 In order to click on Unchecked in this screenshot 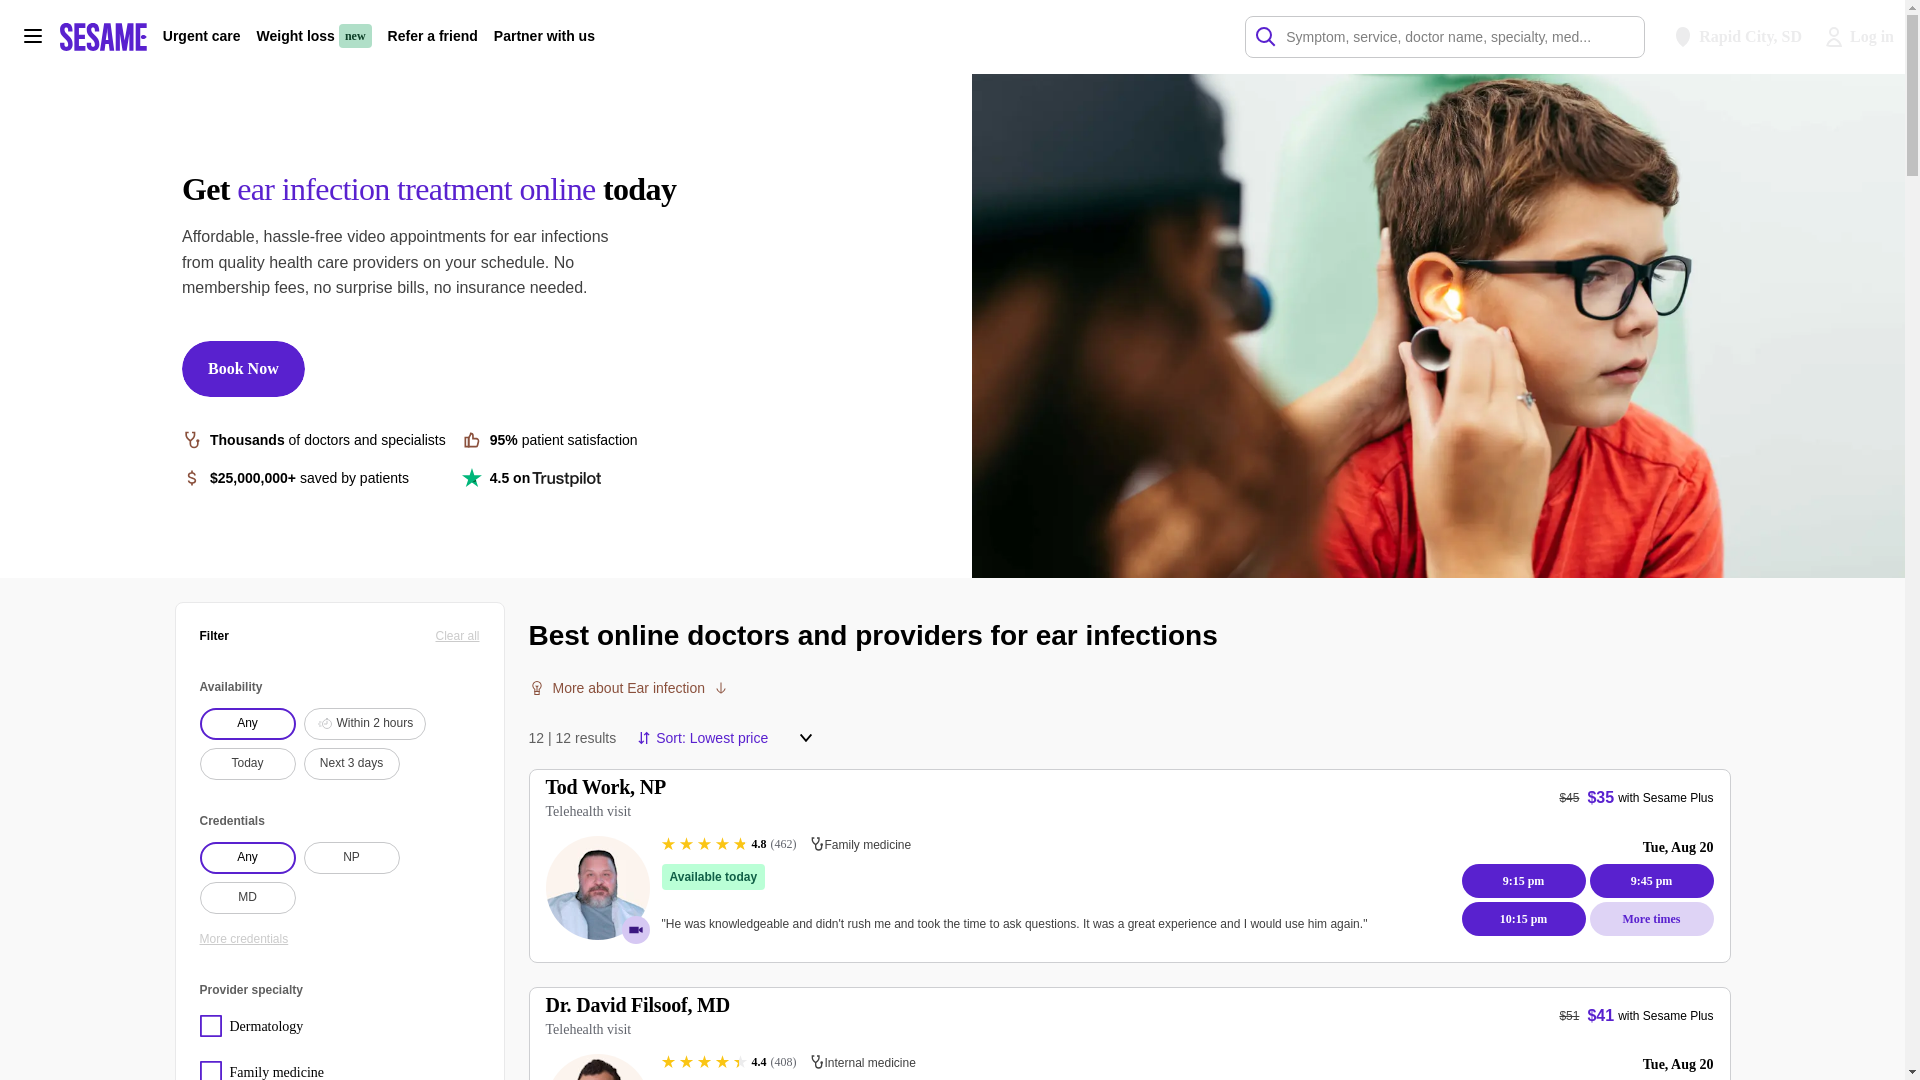, I will do `click(210, 1026)`.